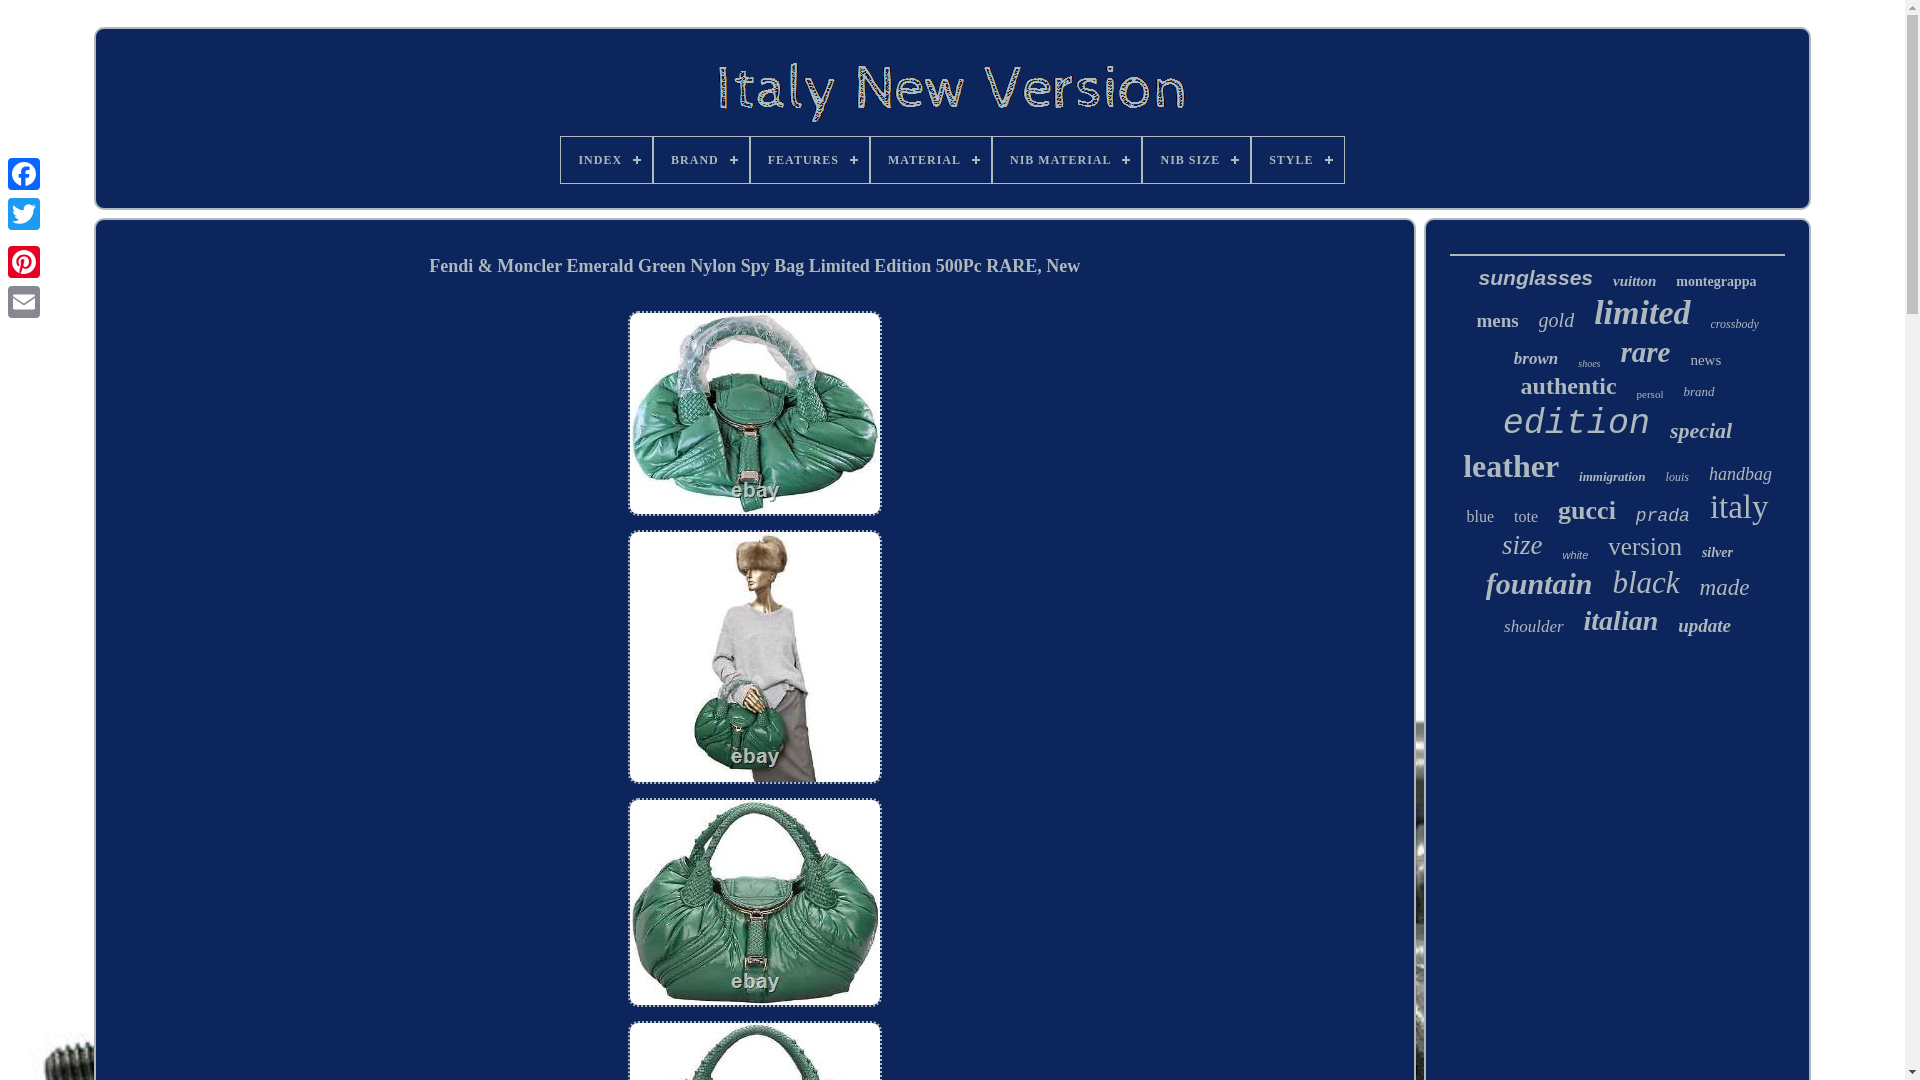 The height and width of the screenshot is (1080, 1920). What do you see at coordinates (701, 160) in the screenshot?
I see `BRAND` at bounding box center [701, 160].